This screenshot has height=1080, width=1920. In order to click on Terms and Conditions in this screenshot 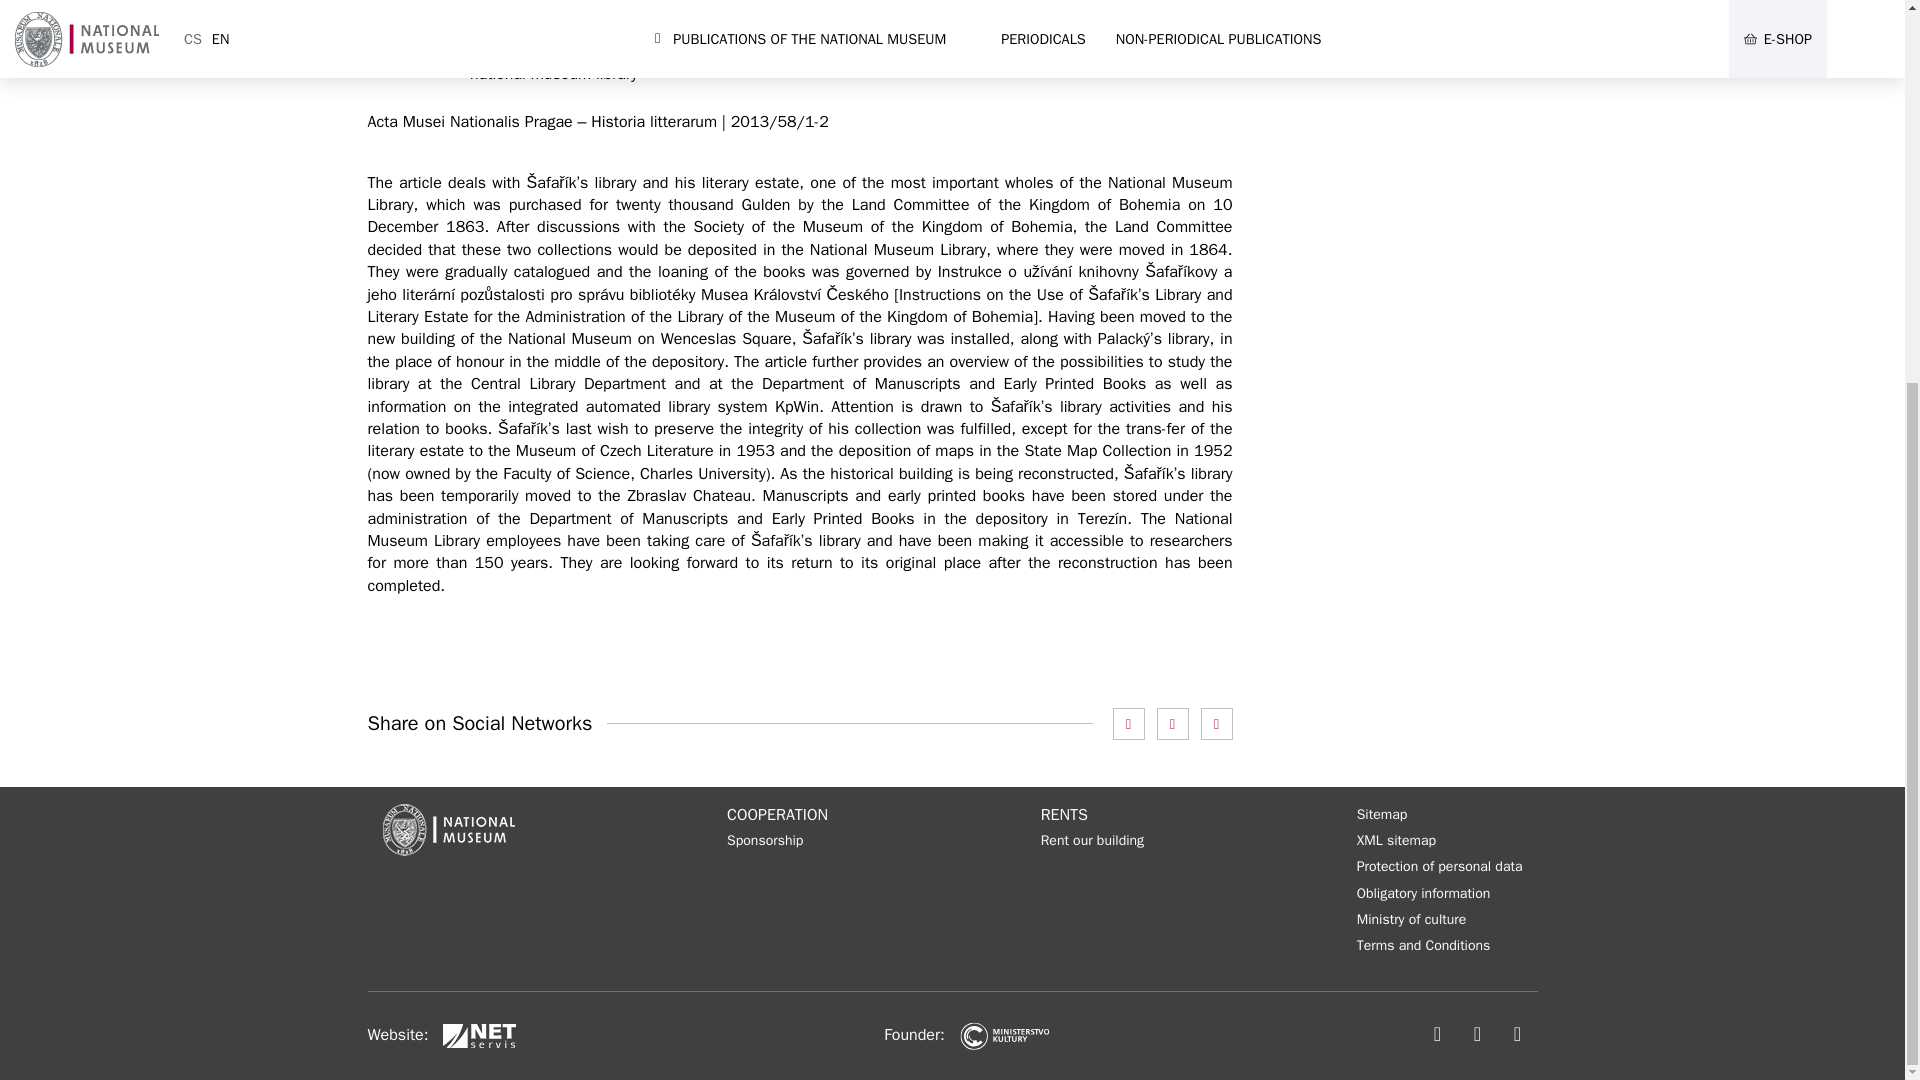, I will do `click(1424, 946)`.